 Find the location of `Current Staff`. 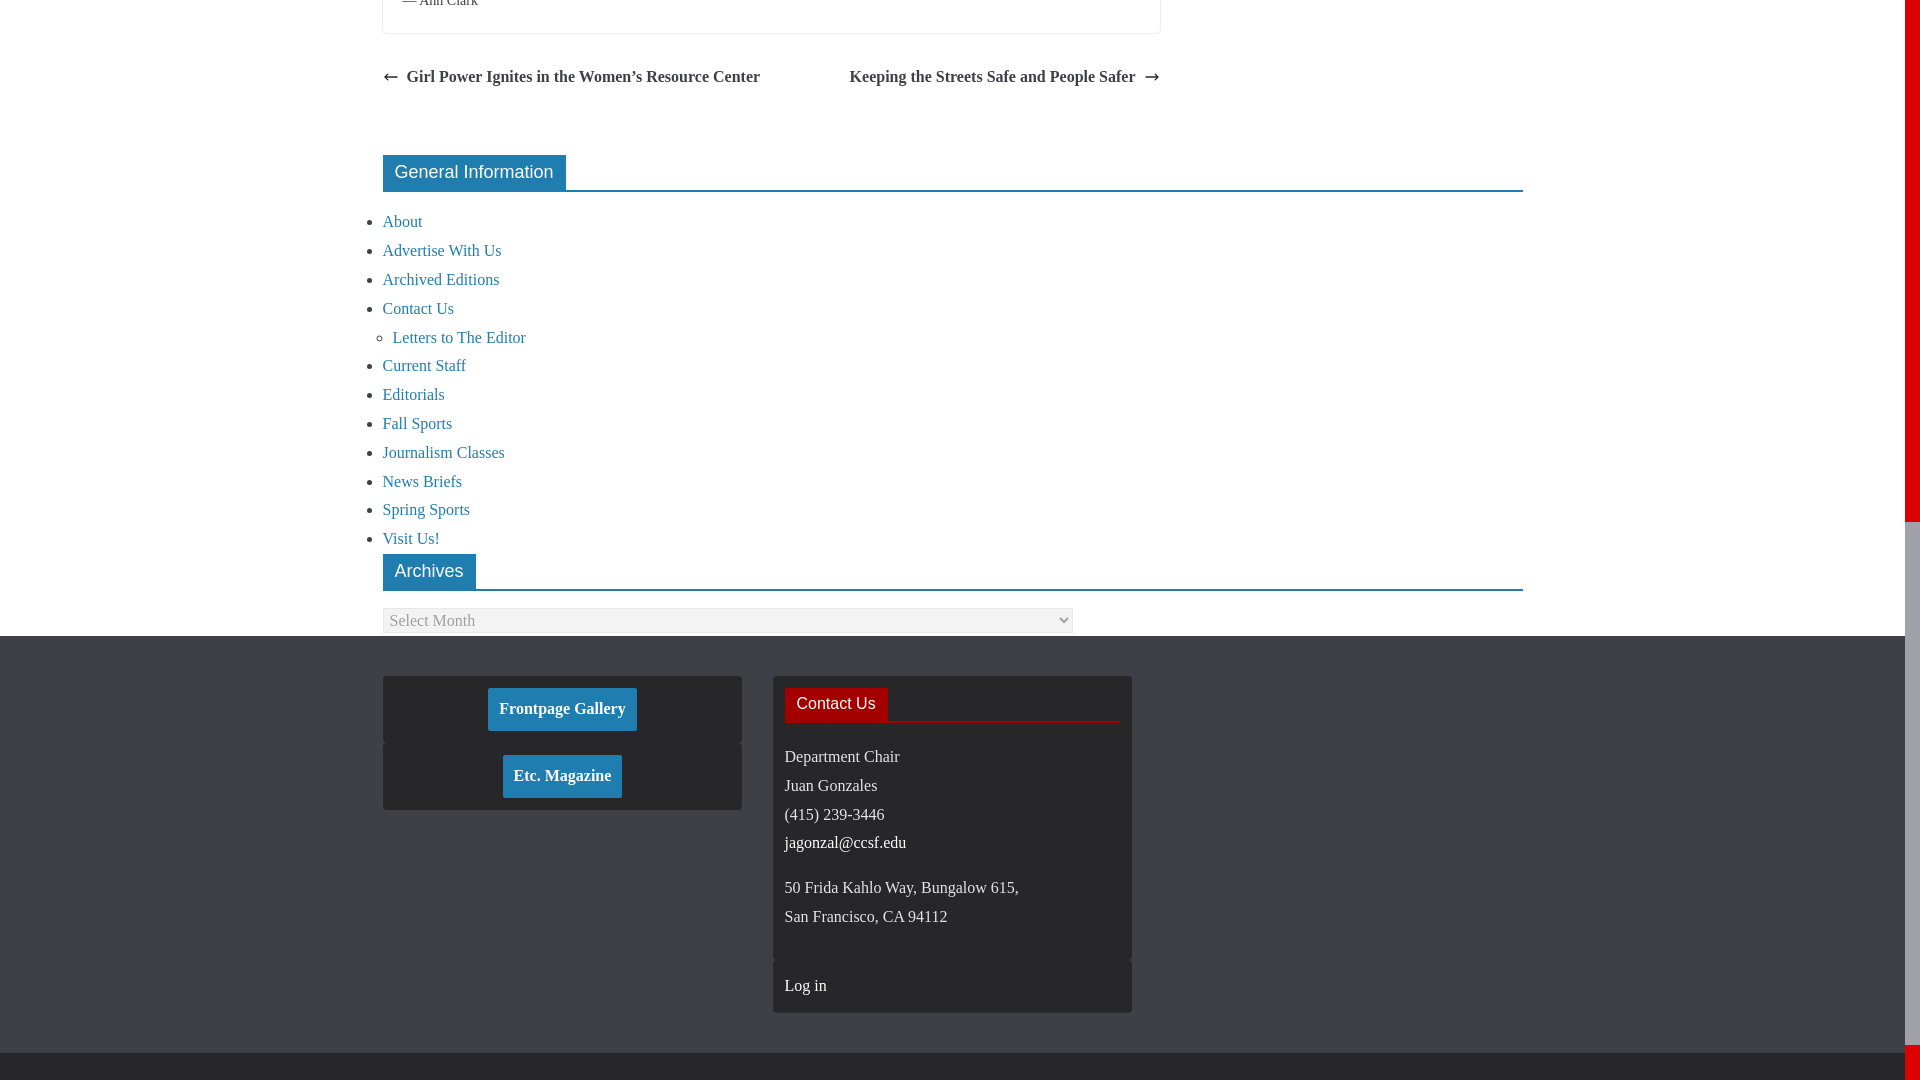

Current Staff is located at coordinates (424, 365).